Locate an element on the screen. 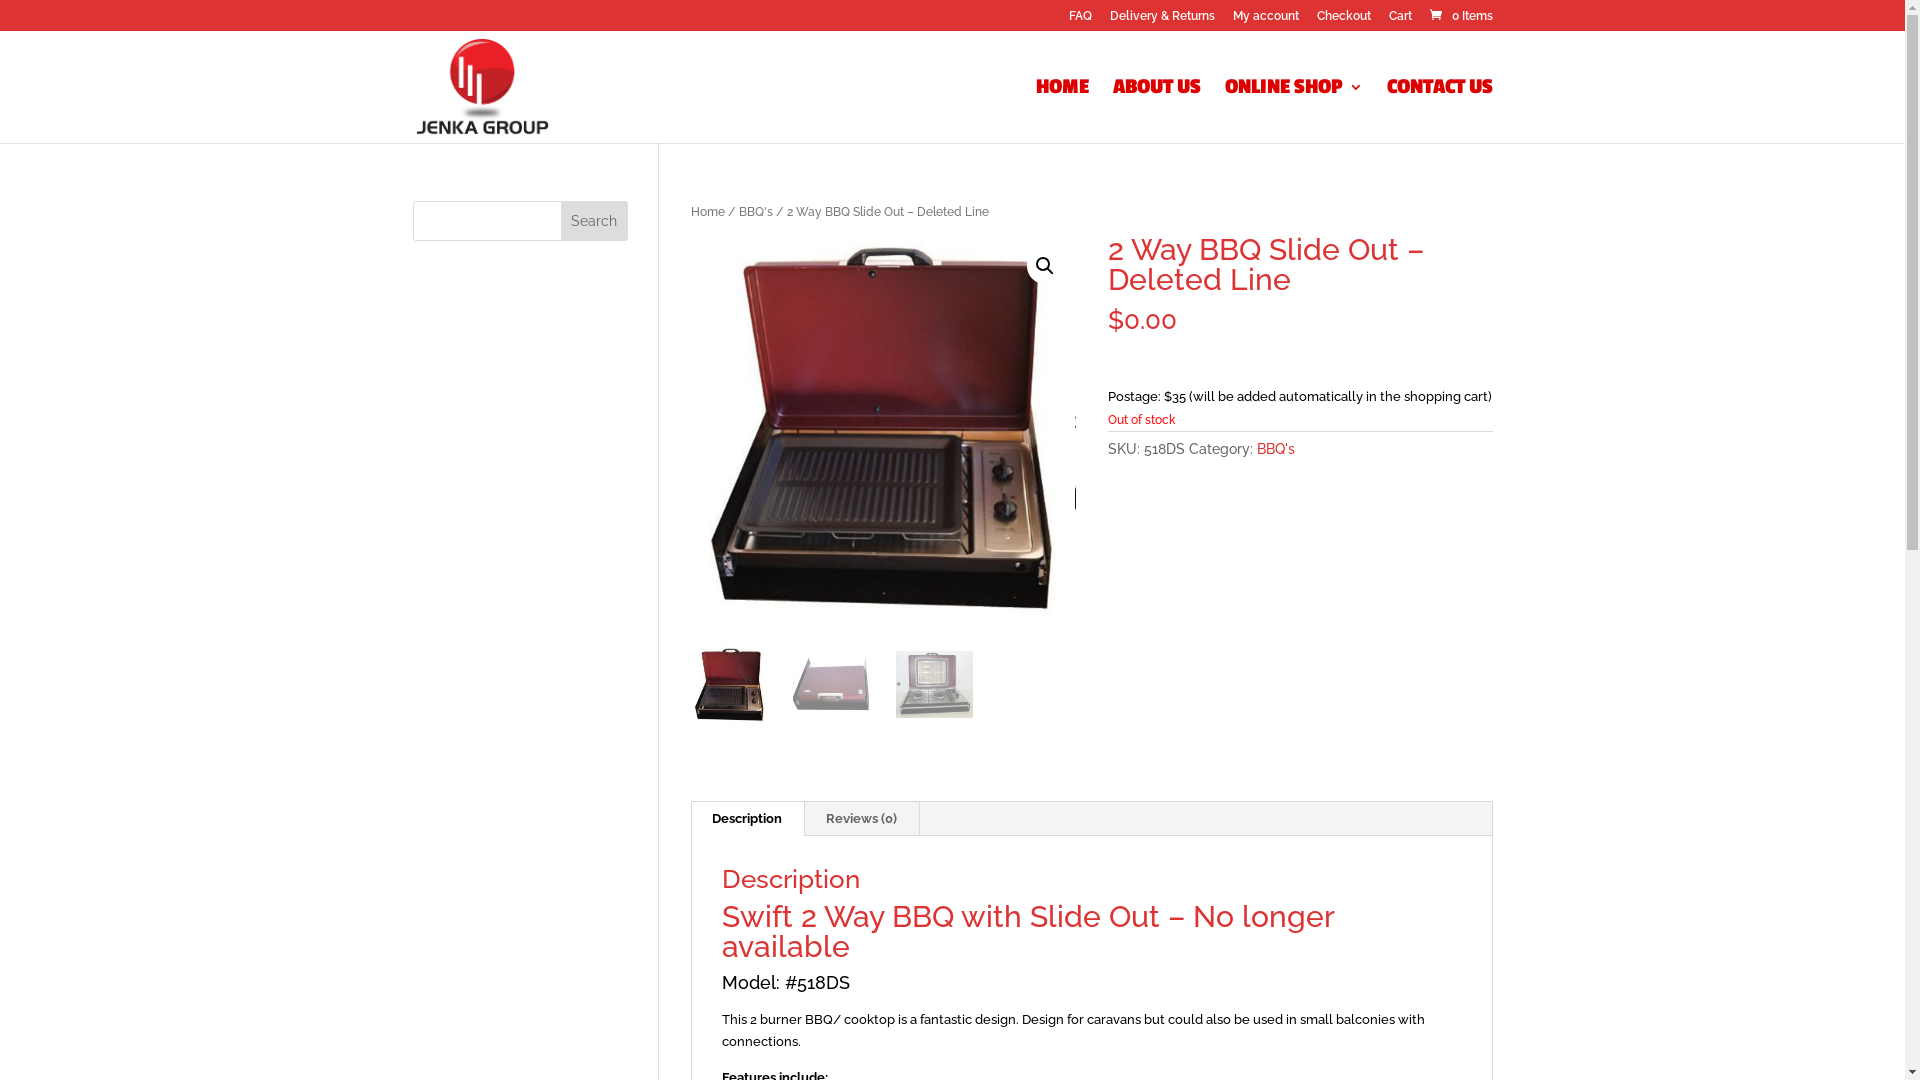 The image size is (1920, 1080). ABOUT US is located at coordinates (1156, 112).